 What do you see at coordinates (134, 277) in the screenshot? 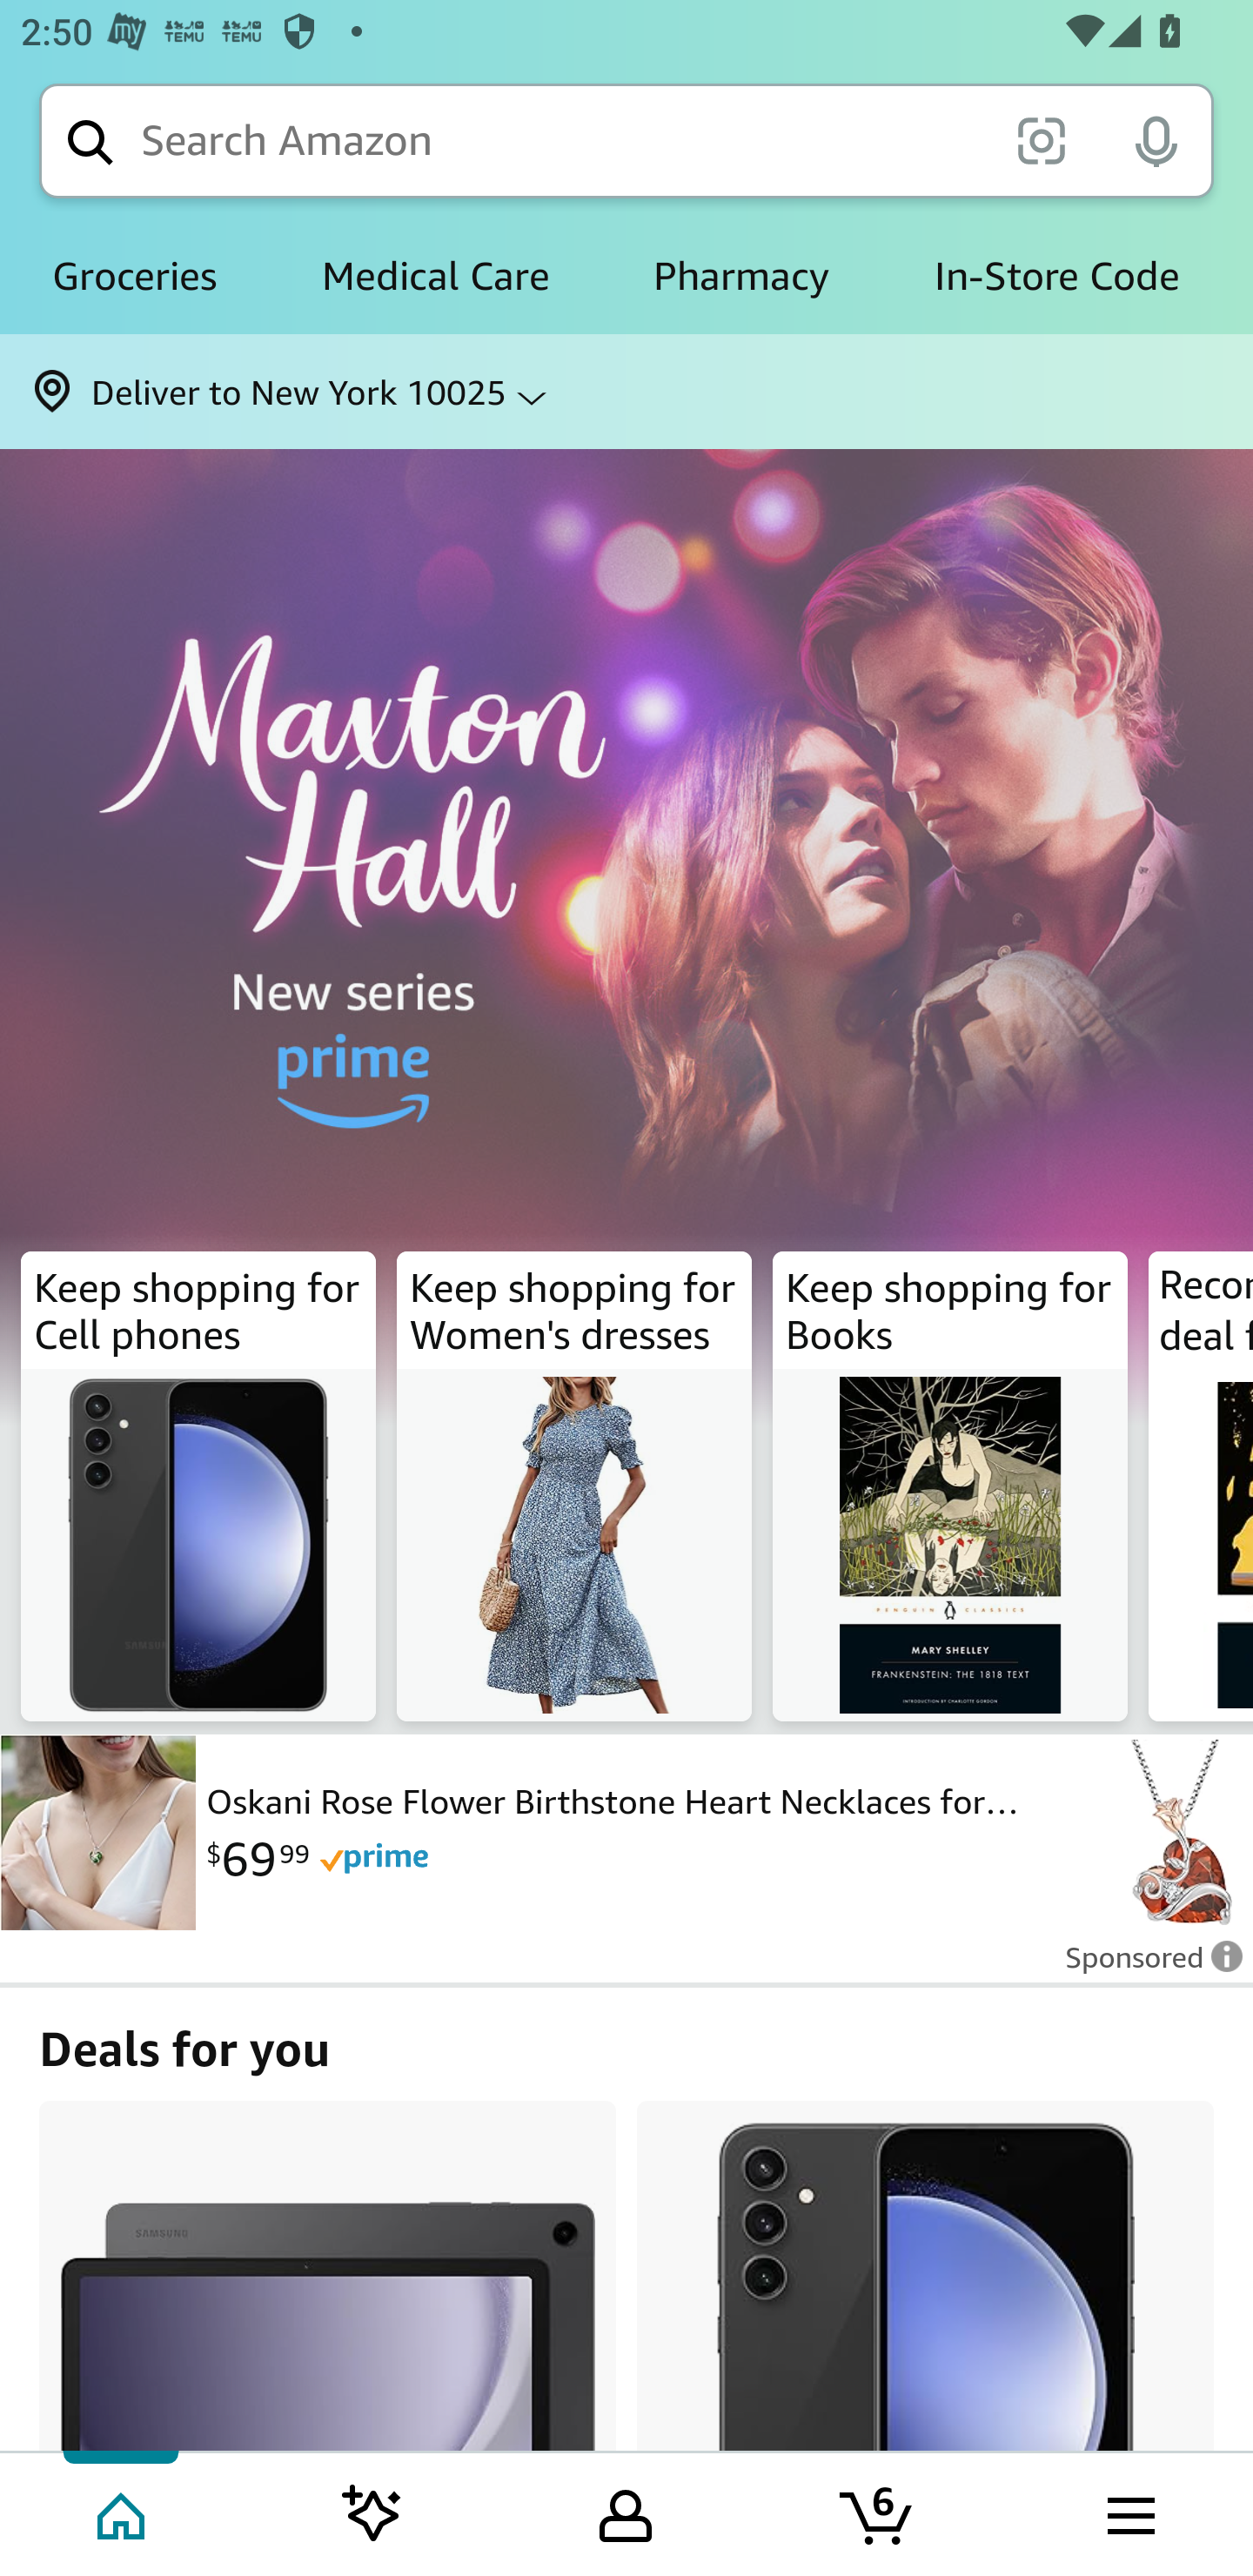
I see `Groceries` at bounding box center [134, 277].